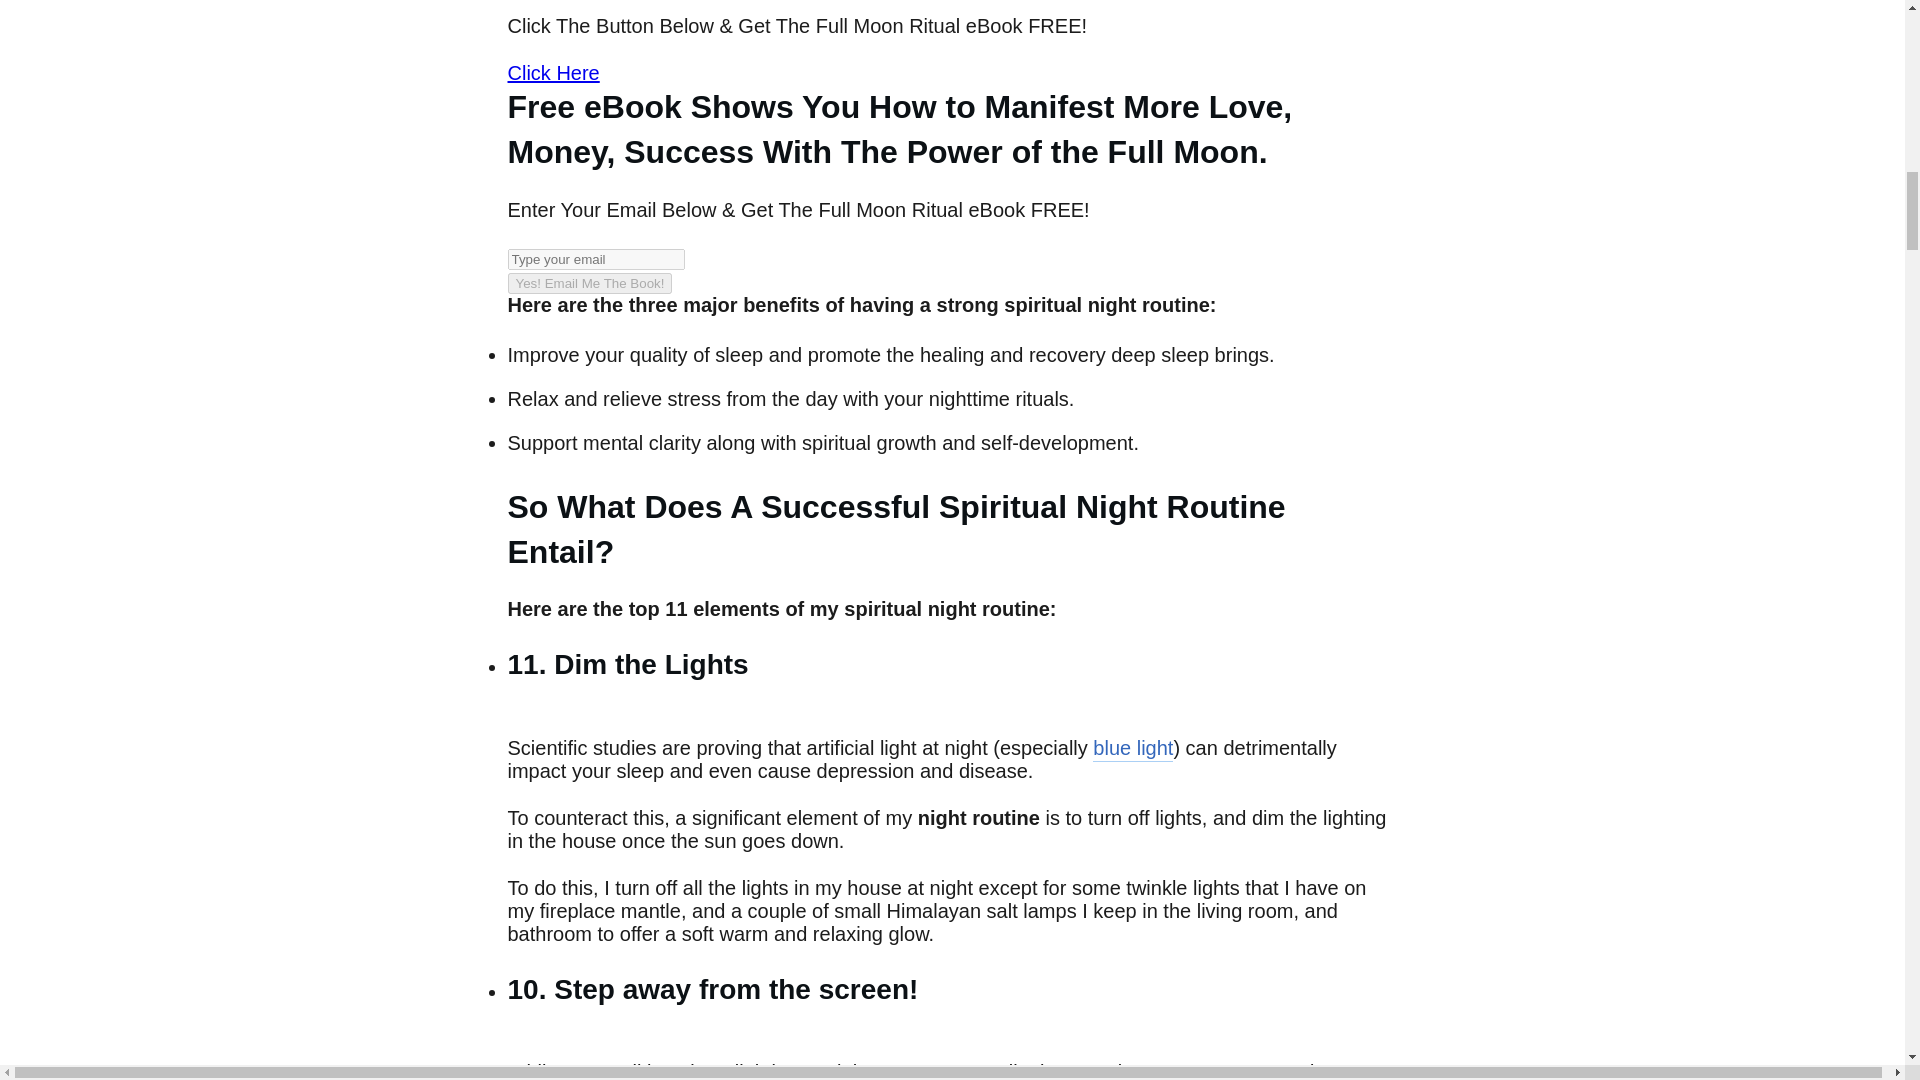 The image size is (1920, 1080). I want to click on blue light, so click(1132, 749).